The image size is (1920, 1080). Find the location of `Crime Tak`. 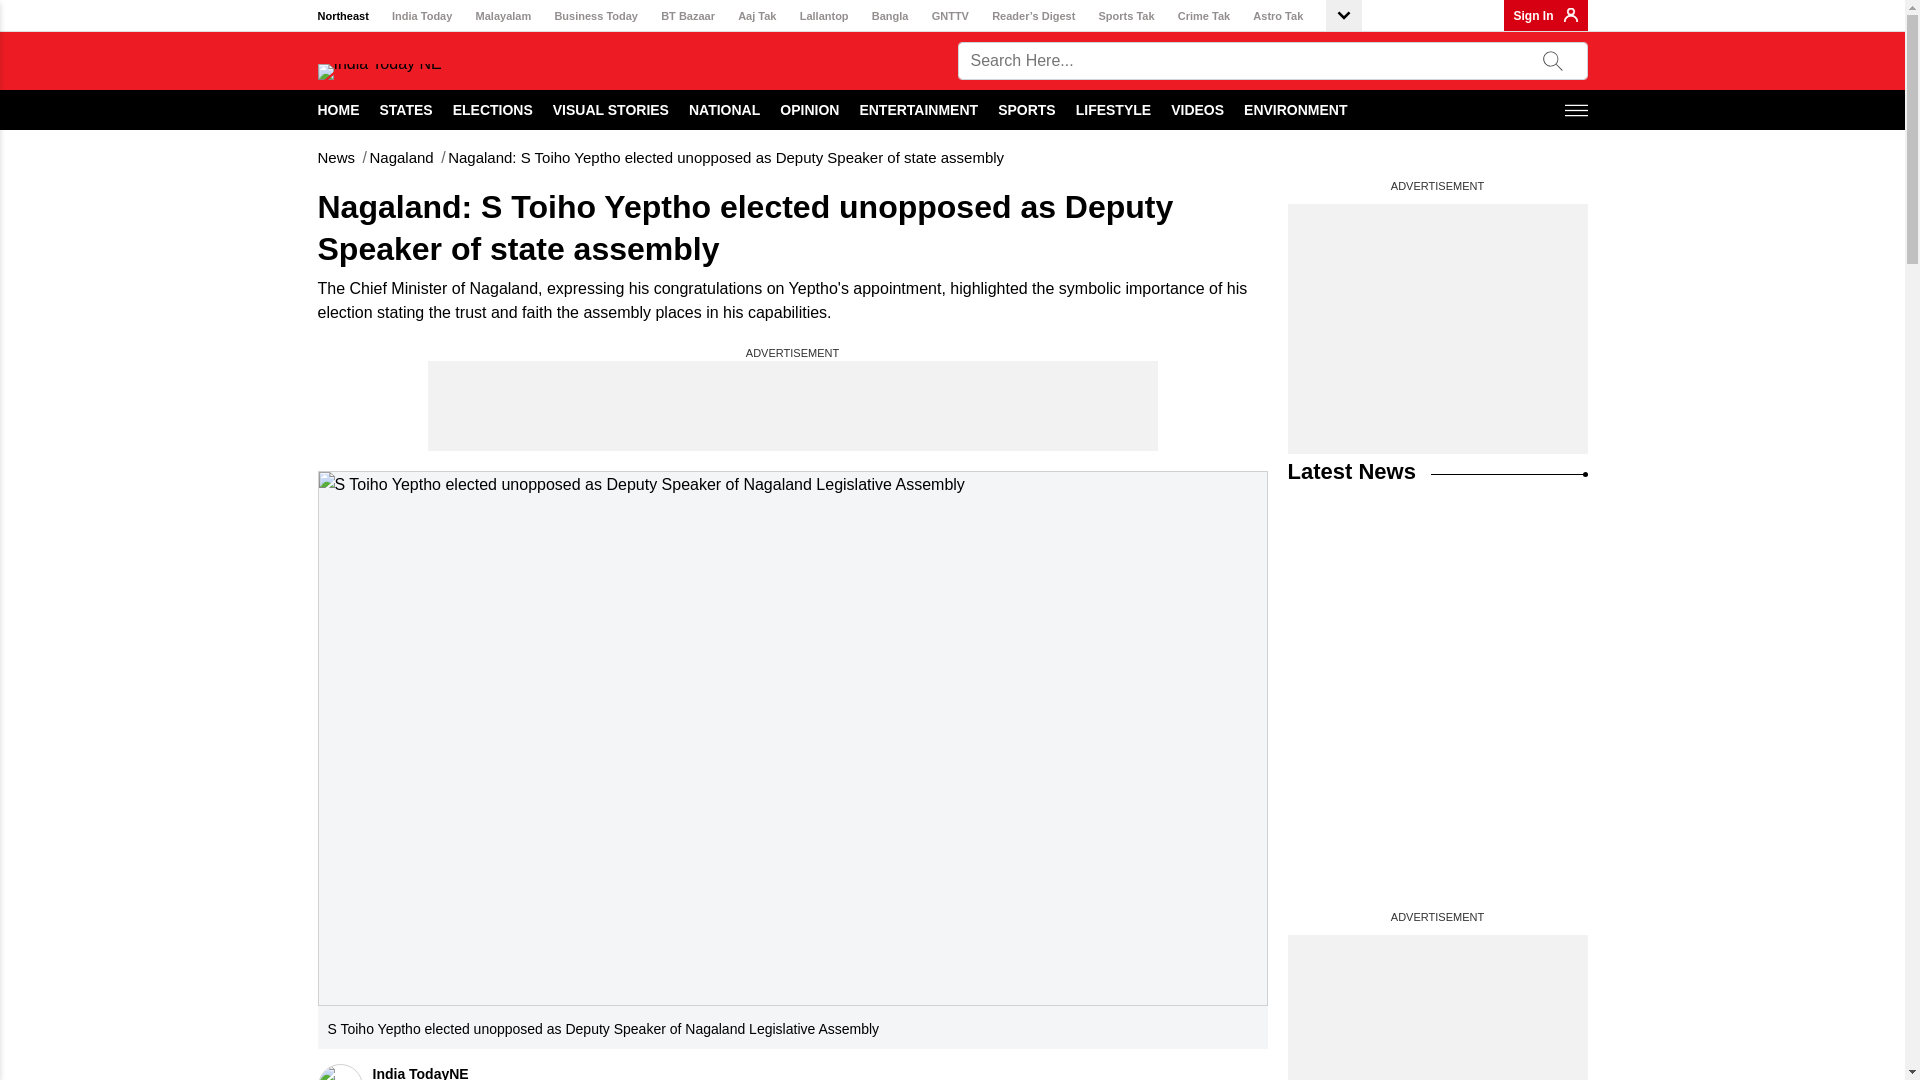

Crime Tak is located at coordinates (1204, 16).